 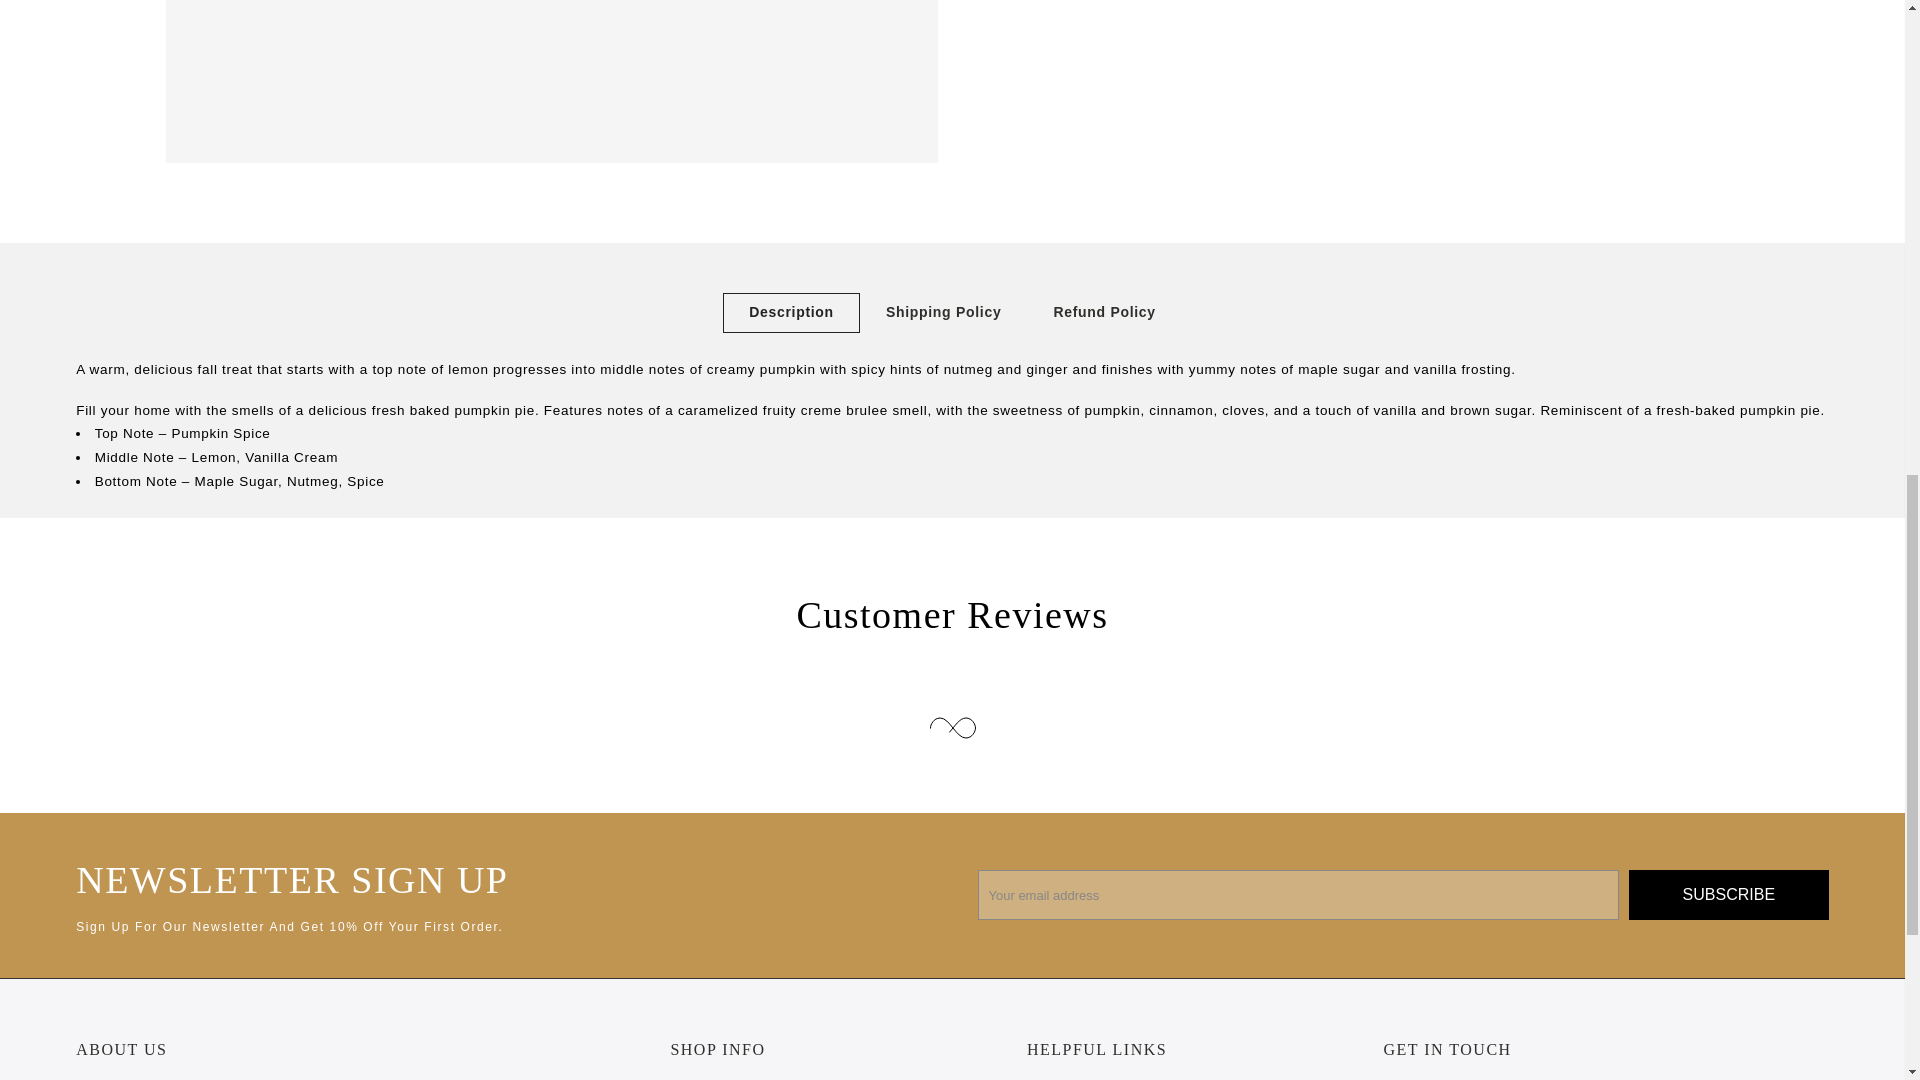 I want to click on Refund Policy, so click(x=1104, y=312).